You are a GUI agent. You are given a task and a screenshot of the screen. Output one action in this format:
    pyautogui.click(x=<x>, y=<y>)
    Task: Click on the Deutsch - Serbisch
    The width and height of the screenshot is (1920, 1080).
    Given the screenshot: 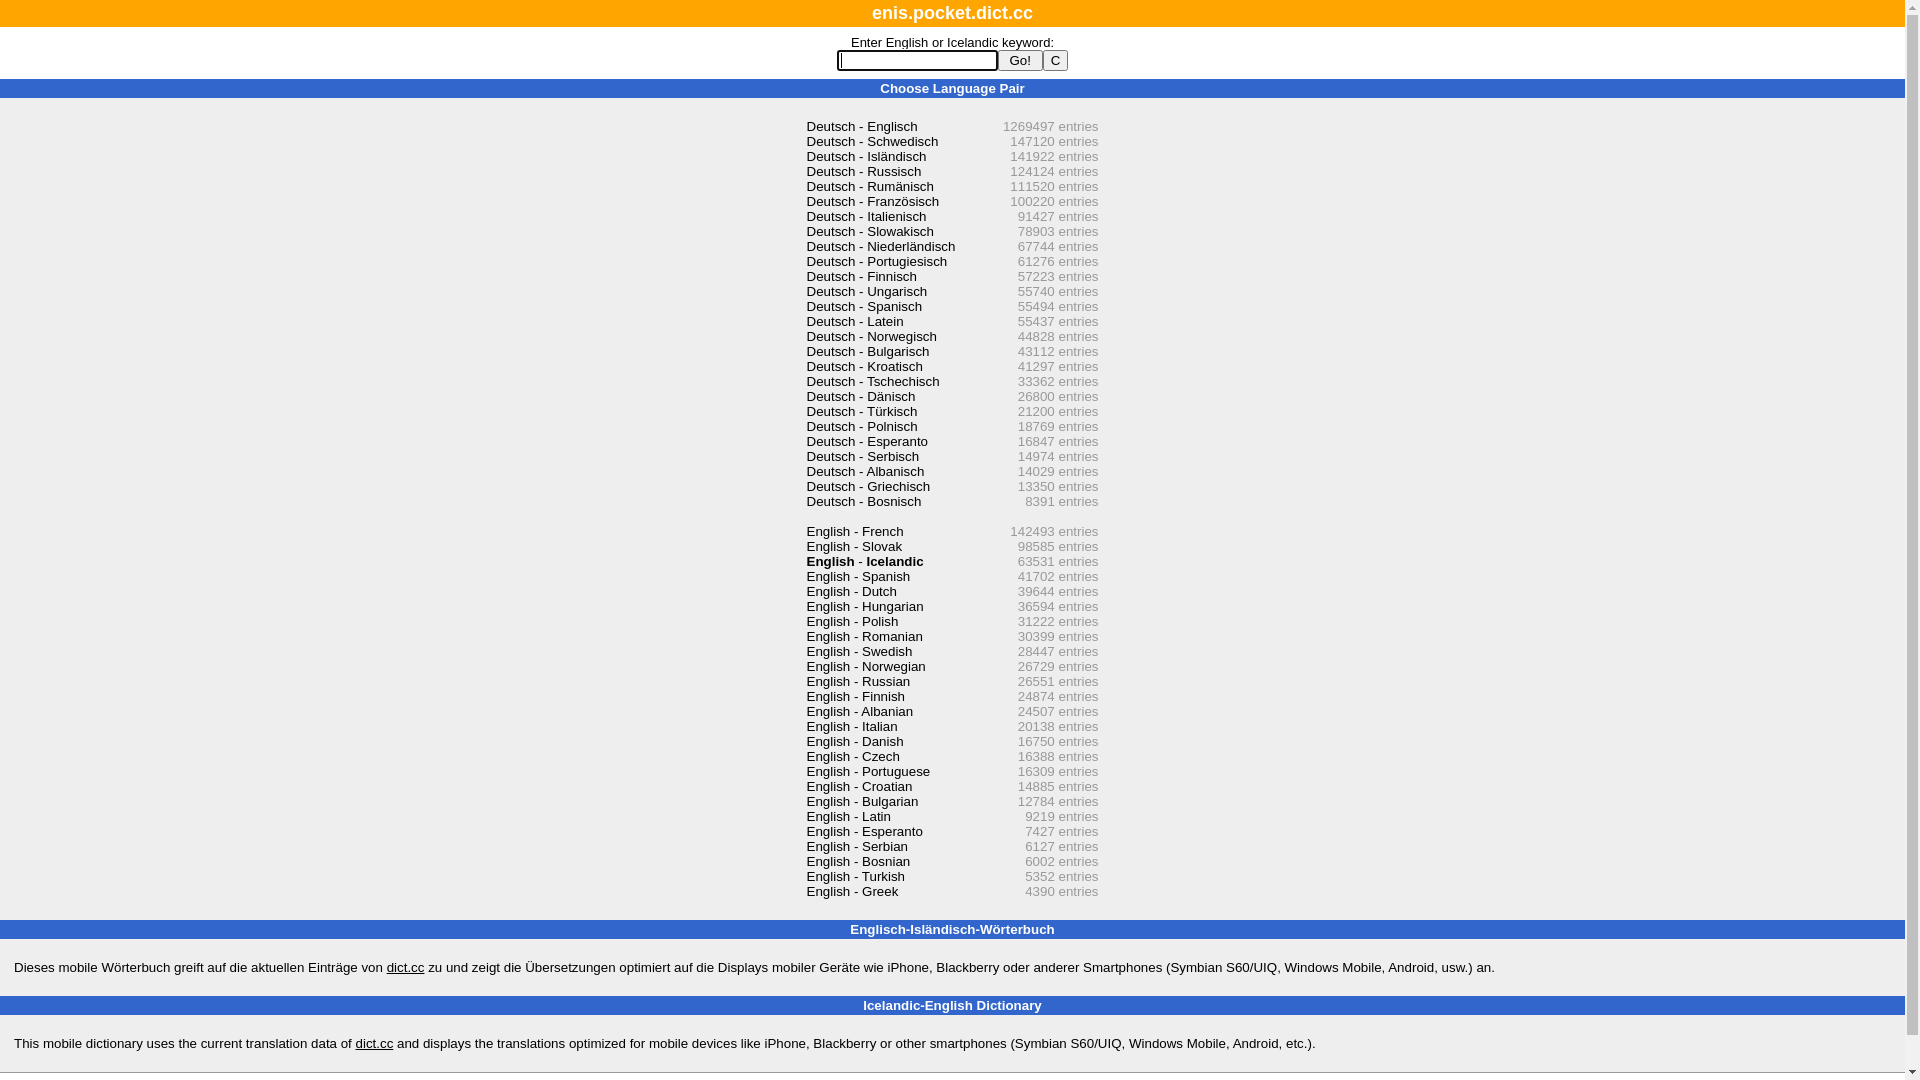 What is the action you would take?
    pyautogui.click(x=862, y=456)
    